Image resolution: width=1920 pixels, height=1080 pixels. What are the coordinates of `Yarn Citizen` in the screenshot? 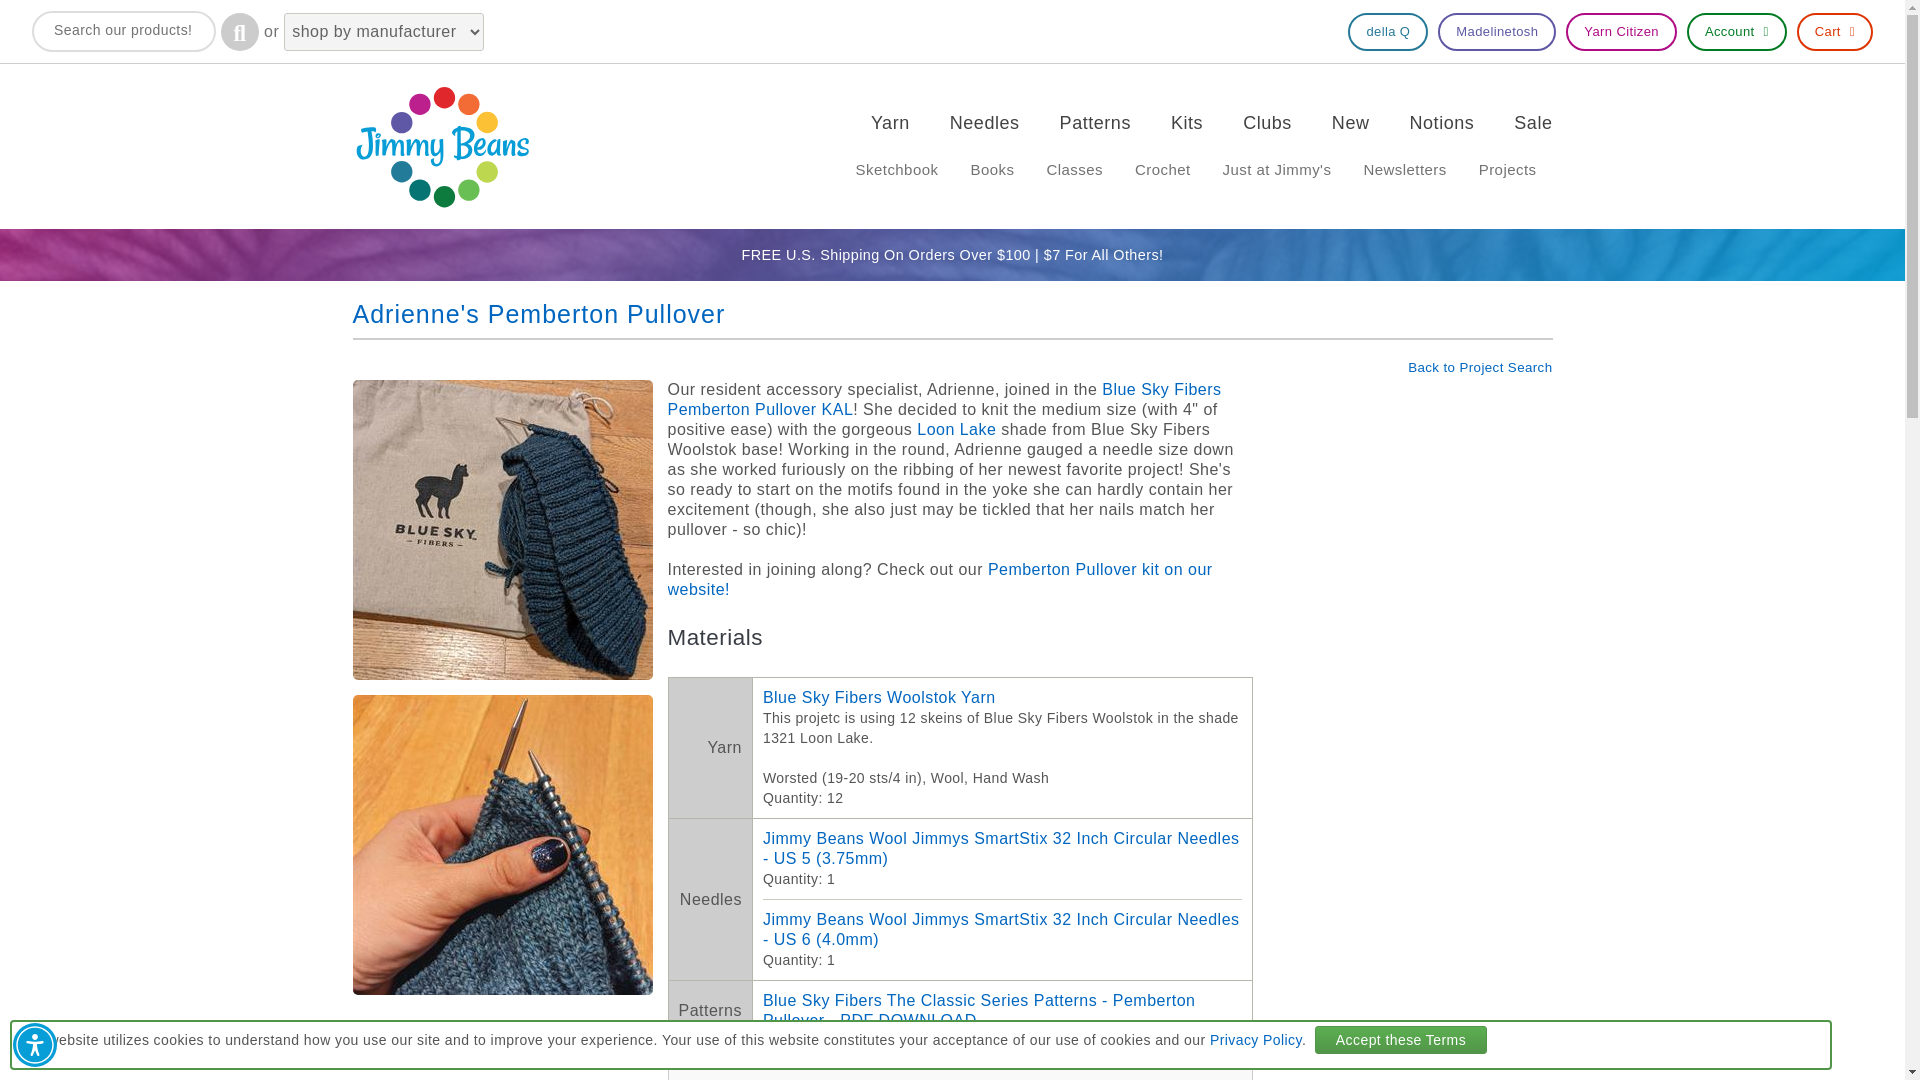 It's located at (1621, 31).